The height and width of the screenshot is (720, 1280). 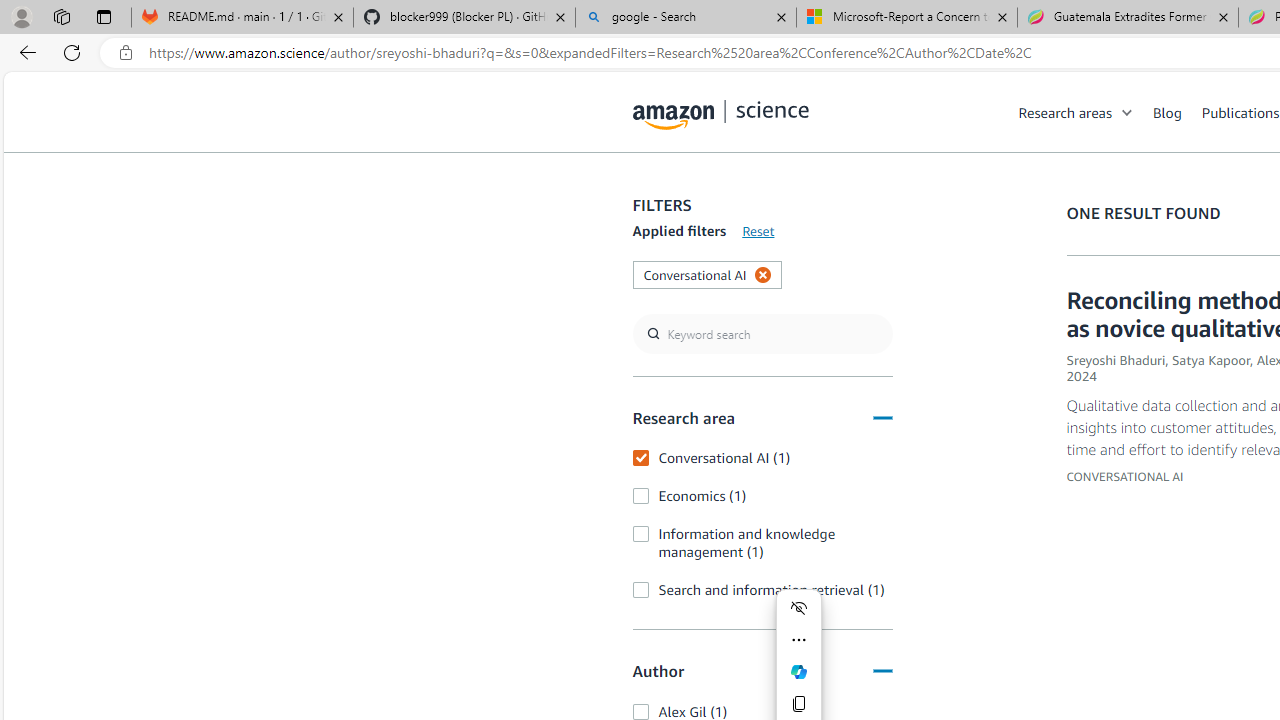 I want to click on Research areas, so click(x=1065, y=112).